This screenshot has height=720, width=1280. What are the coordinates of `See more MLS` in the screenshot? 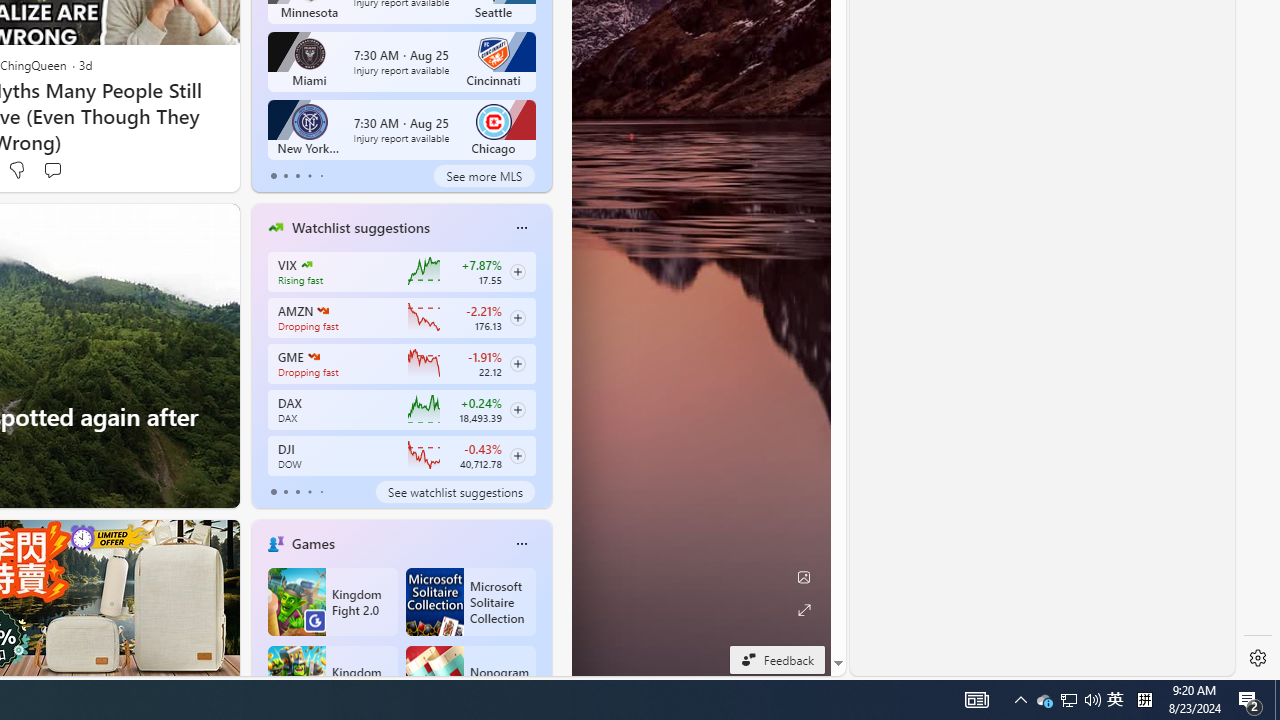 It's located at (360, 227).